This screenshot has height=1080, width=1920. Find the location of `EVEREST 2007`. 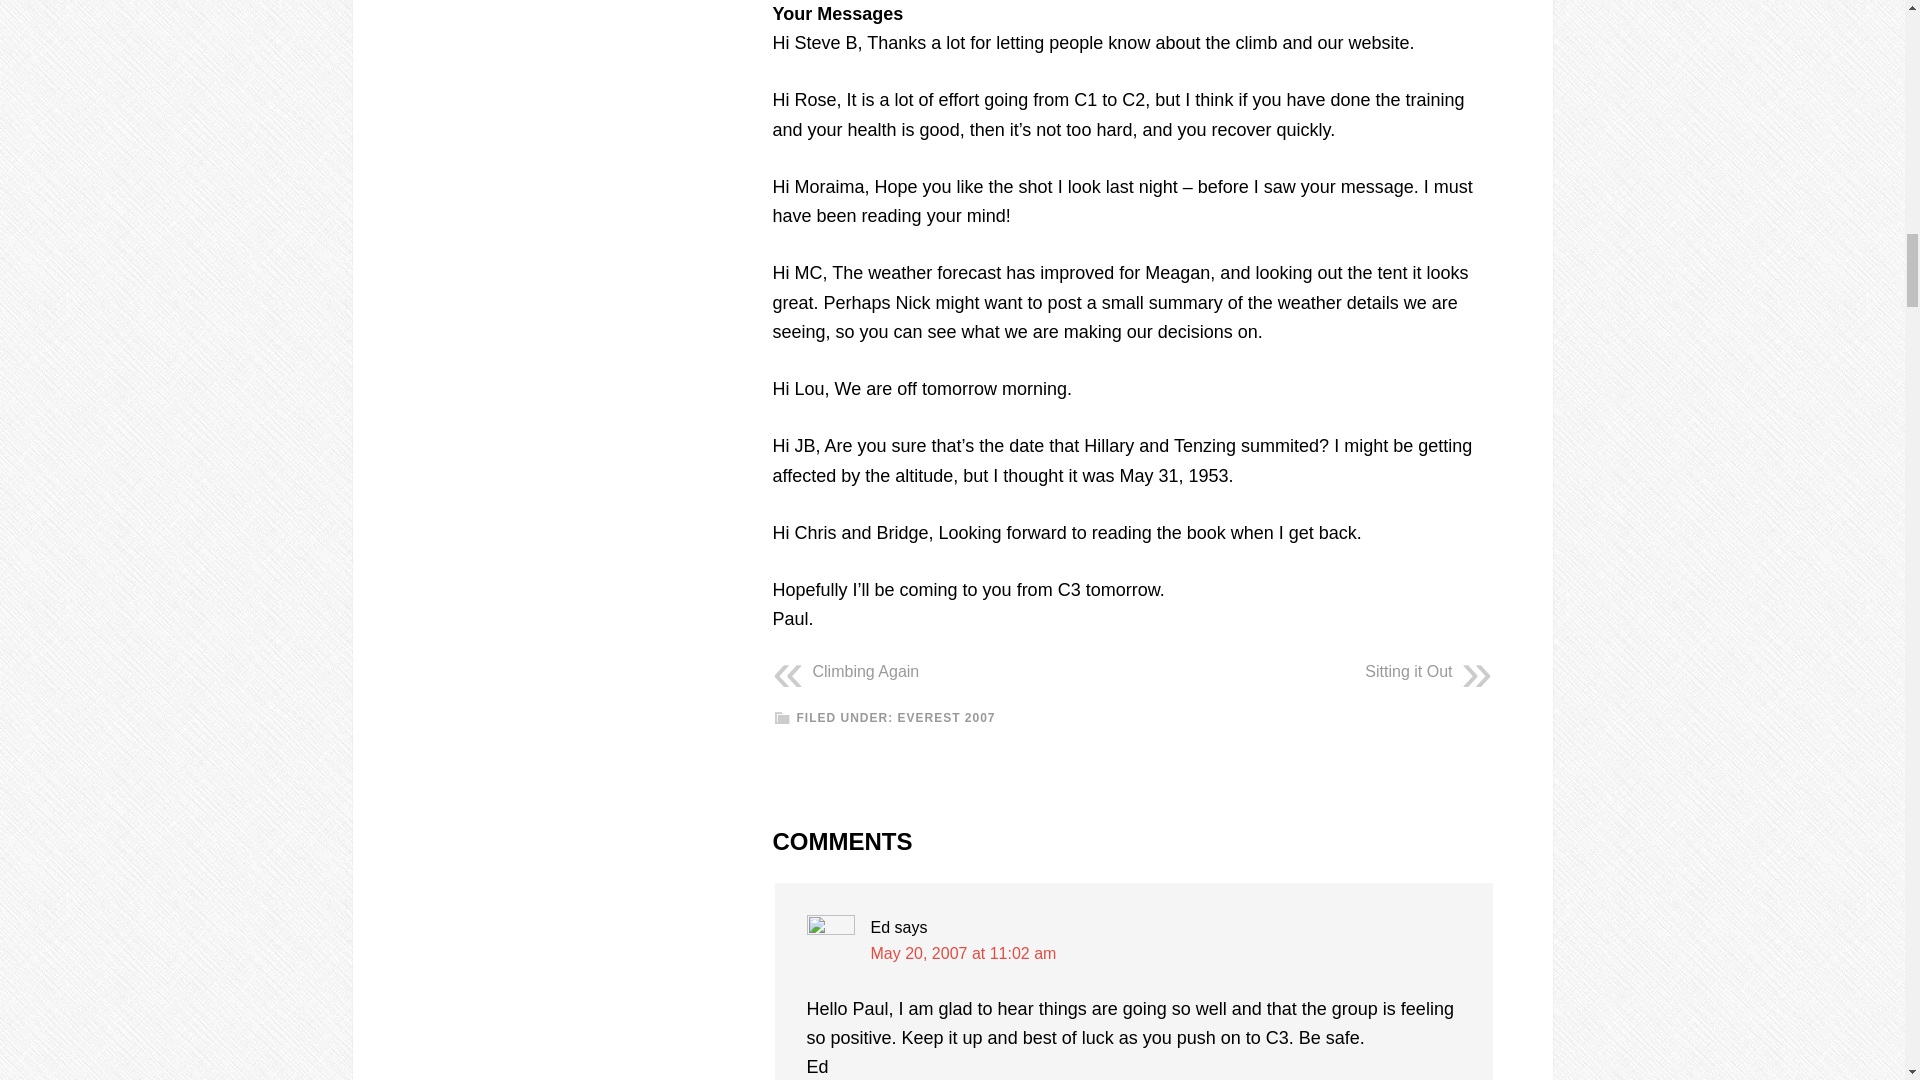

EVEREST 2007 is located at coordinates (947, 717).